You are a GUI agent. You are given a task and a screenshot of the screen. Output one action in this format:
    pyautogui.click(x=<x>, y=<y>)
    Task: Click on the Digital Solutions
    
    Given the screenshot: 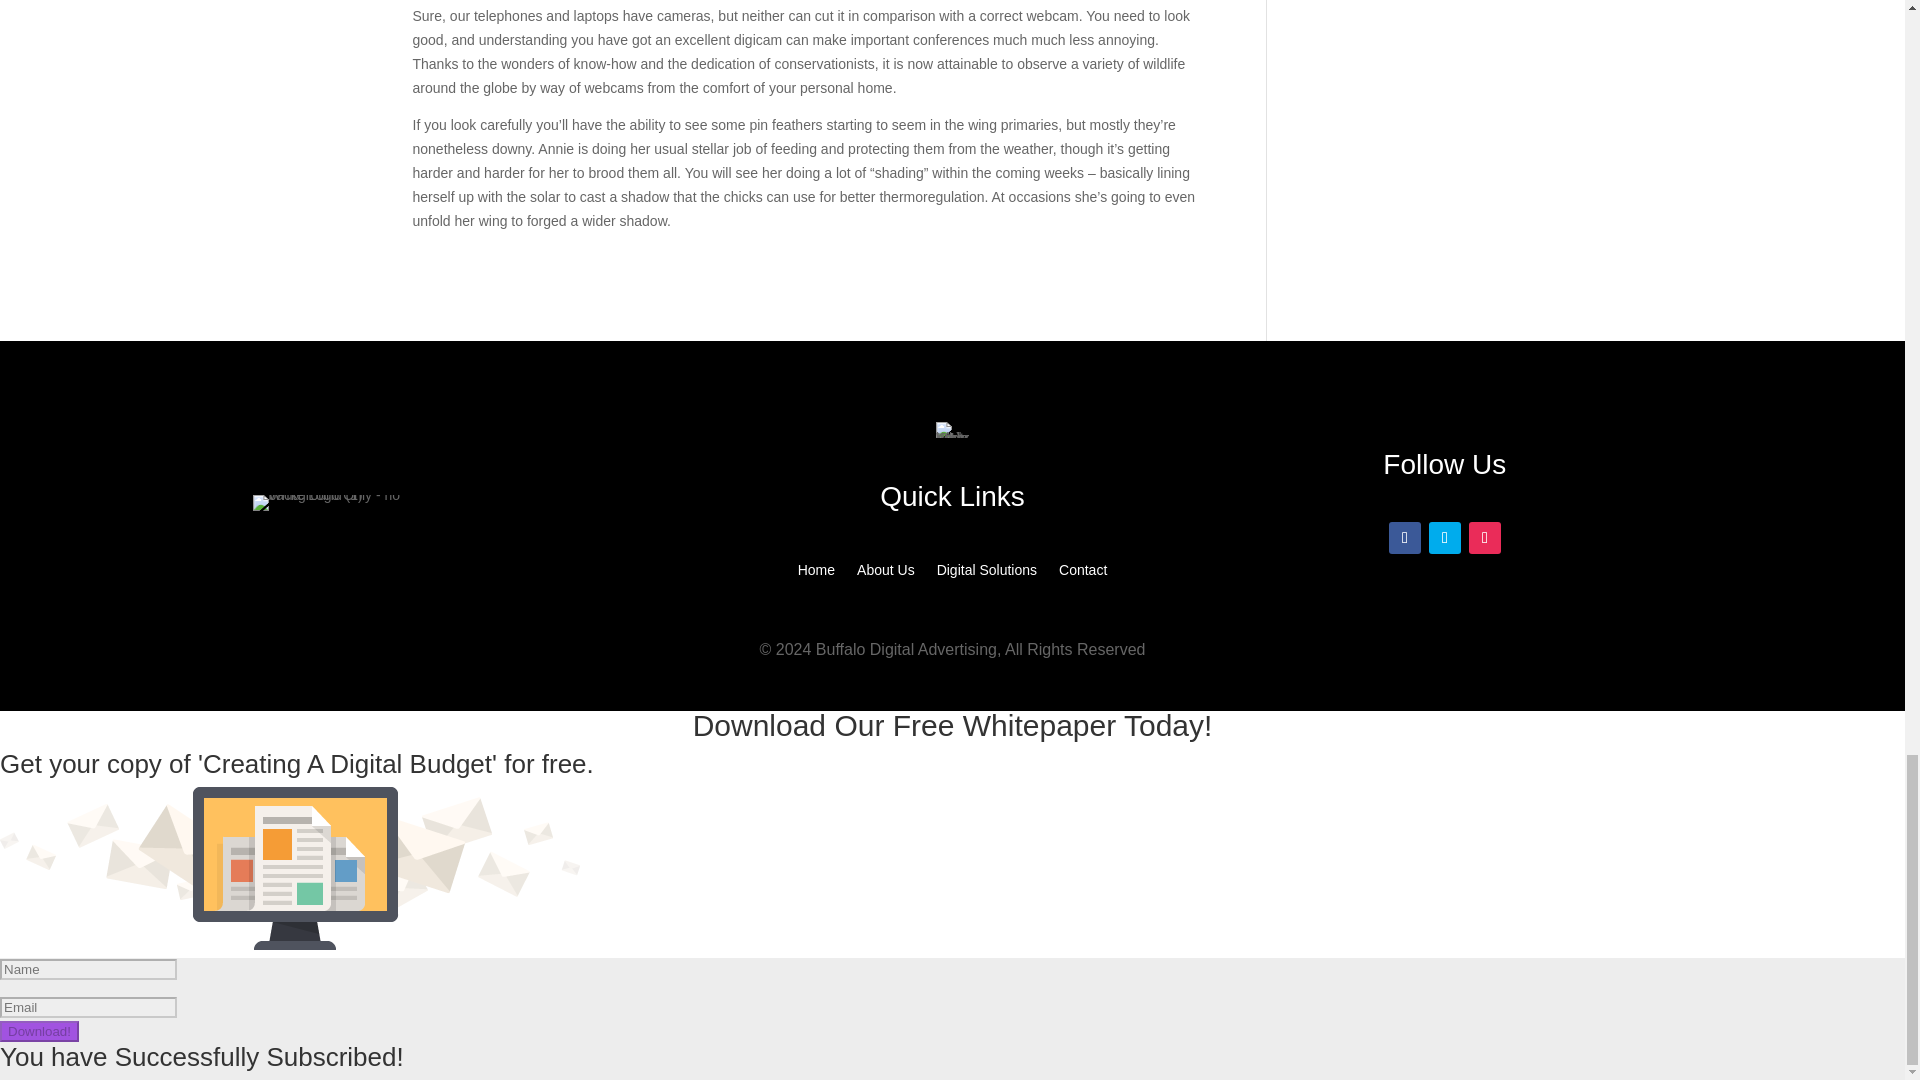 What is the action you would take?
    pyautogui.click(x=986, y=574)
    